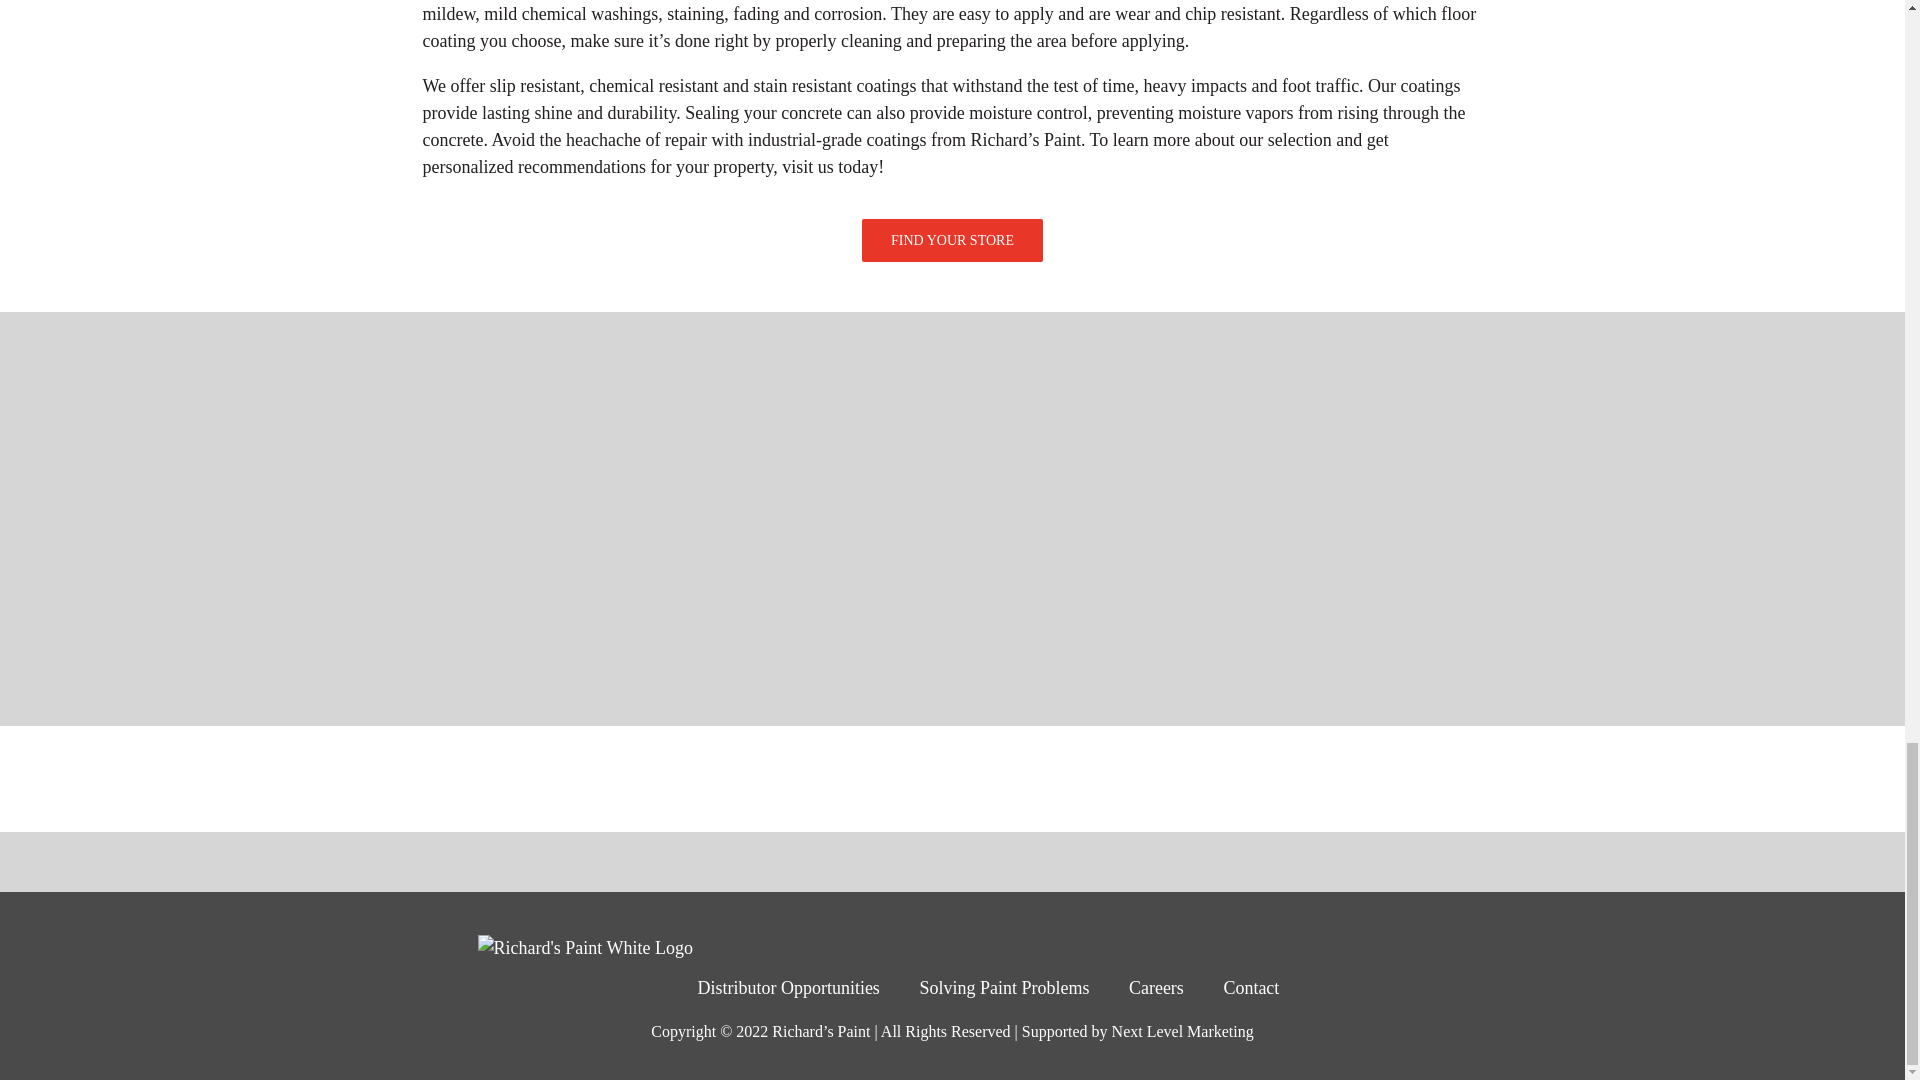 The width and height of the screenshot is (1920, 1080). I want to click on Home Exterior, so click(700, 778).